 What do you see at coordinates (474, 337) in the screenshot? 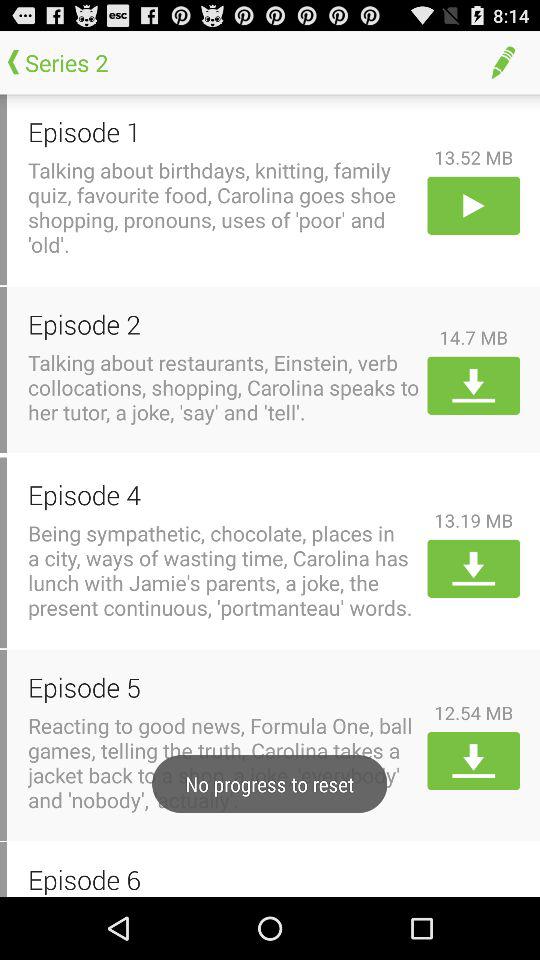
I see `turn on the 14.7 mb app` at bounding box center [474, 337].